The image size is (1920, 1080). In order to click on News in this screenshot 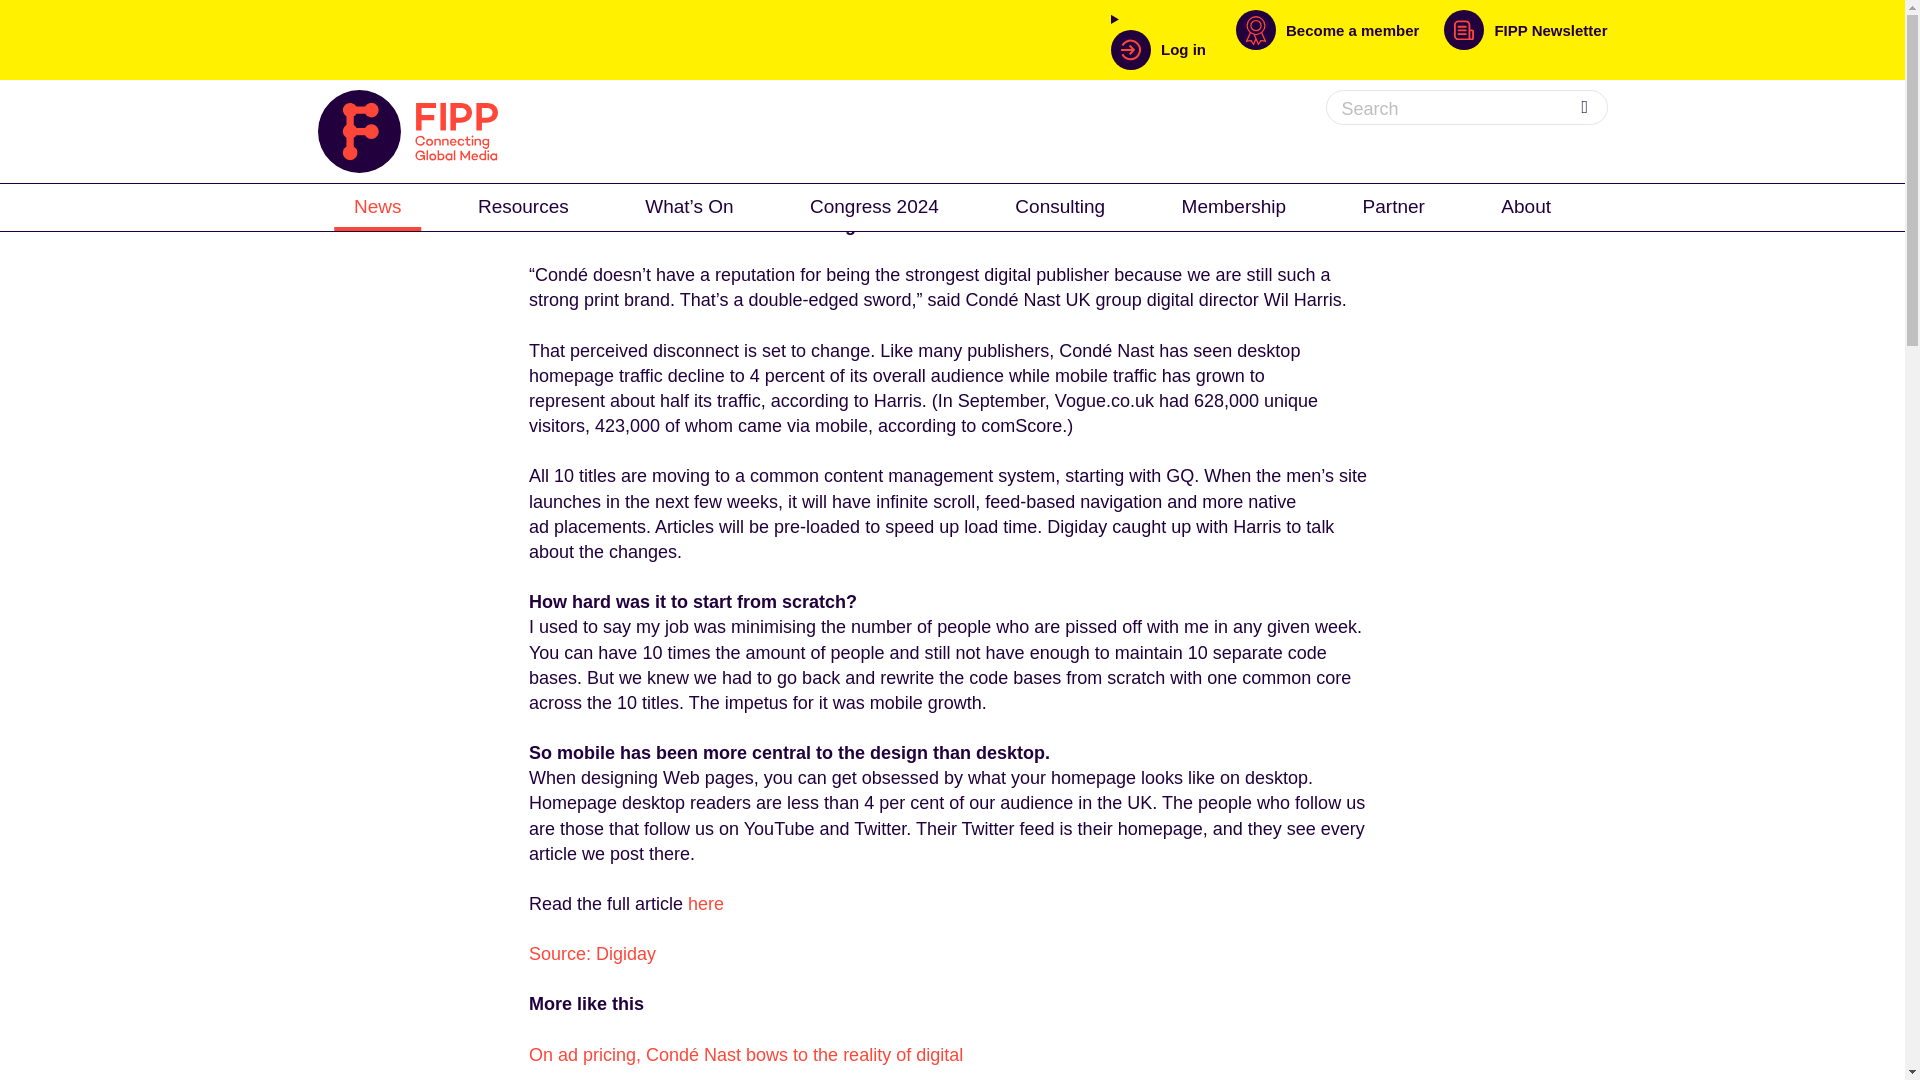, I will do `click(378, 205)`.